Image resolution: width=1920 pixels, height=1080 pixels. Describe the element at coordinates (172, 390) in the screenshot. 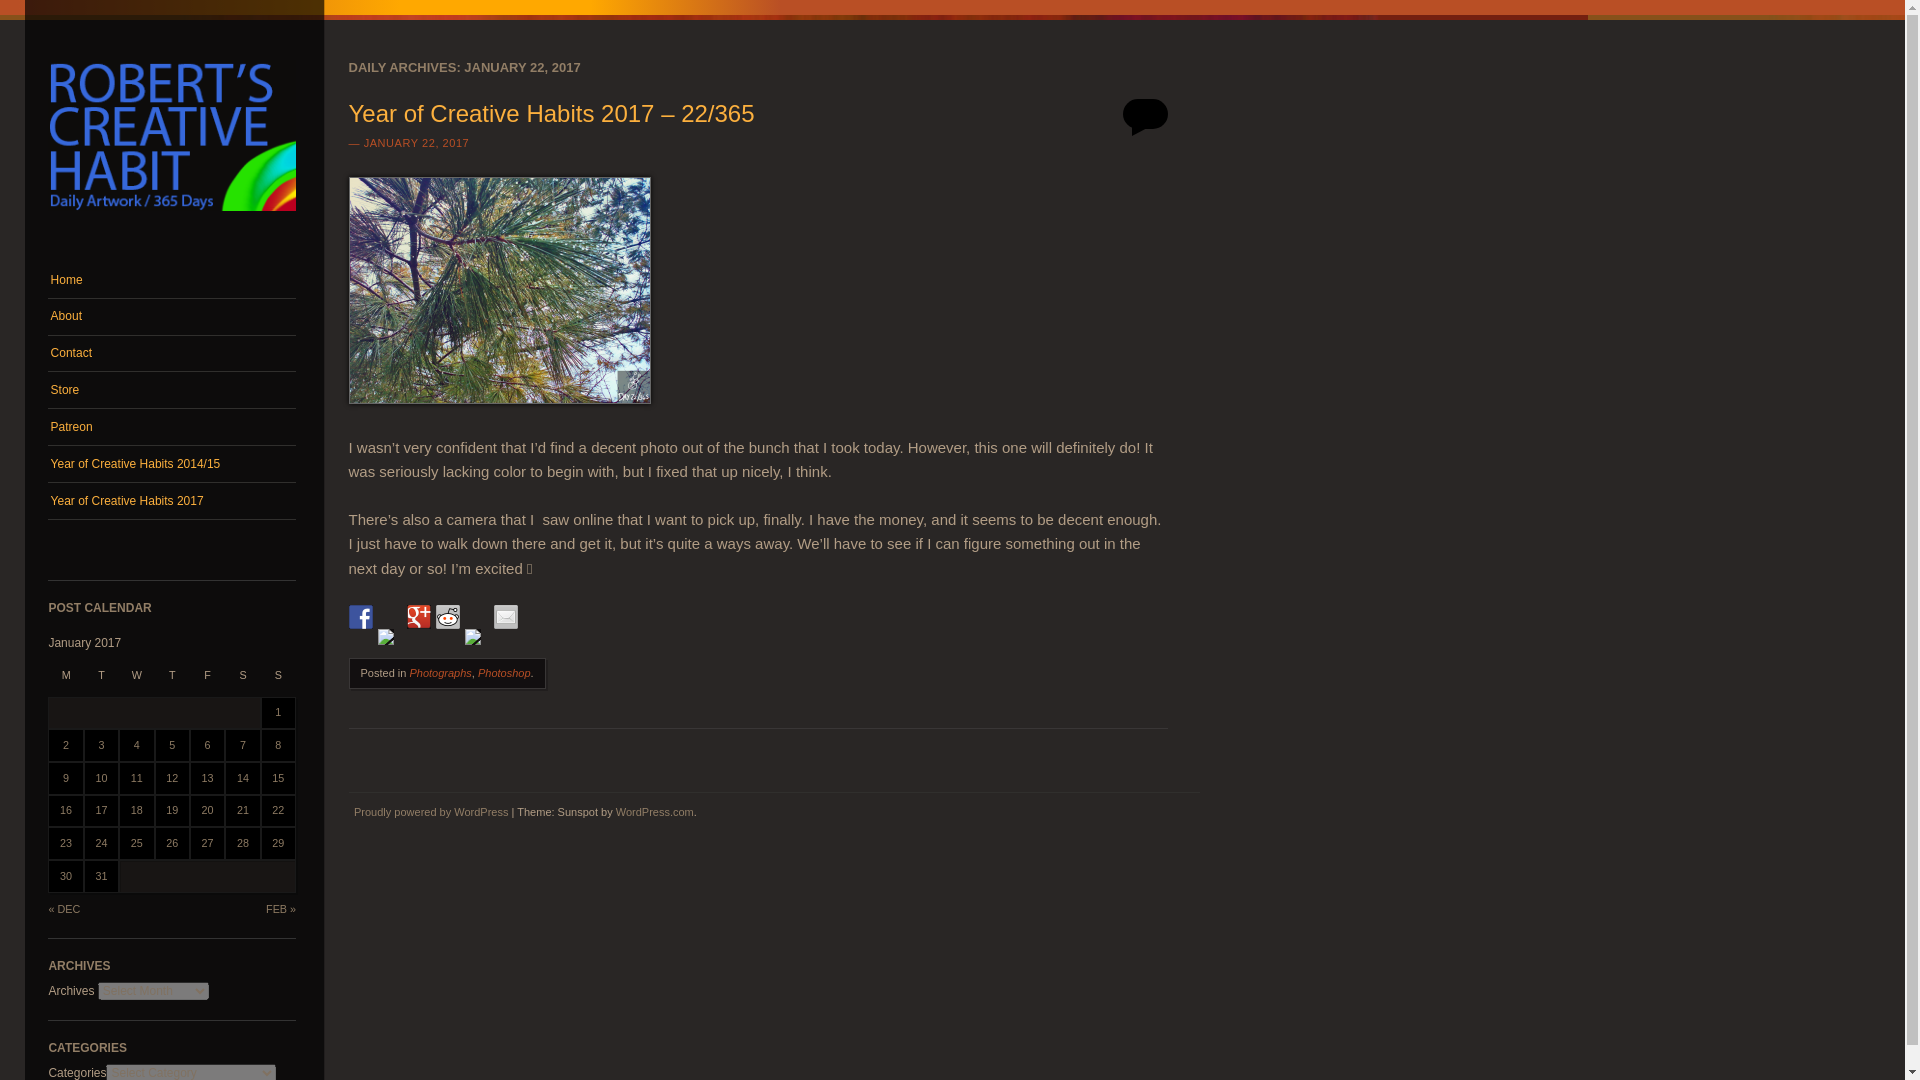

I see `Store` at that location.